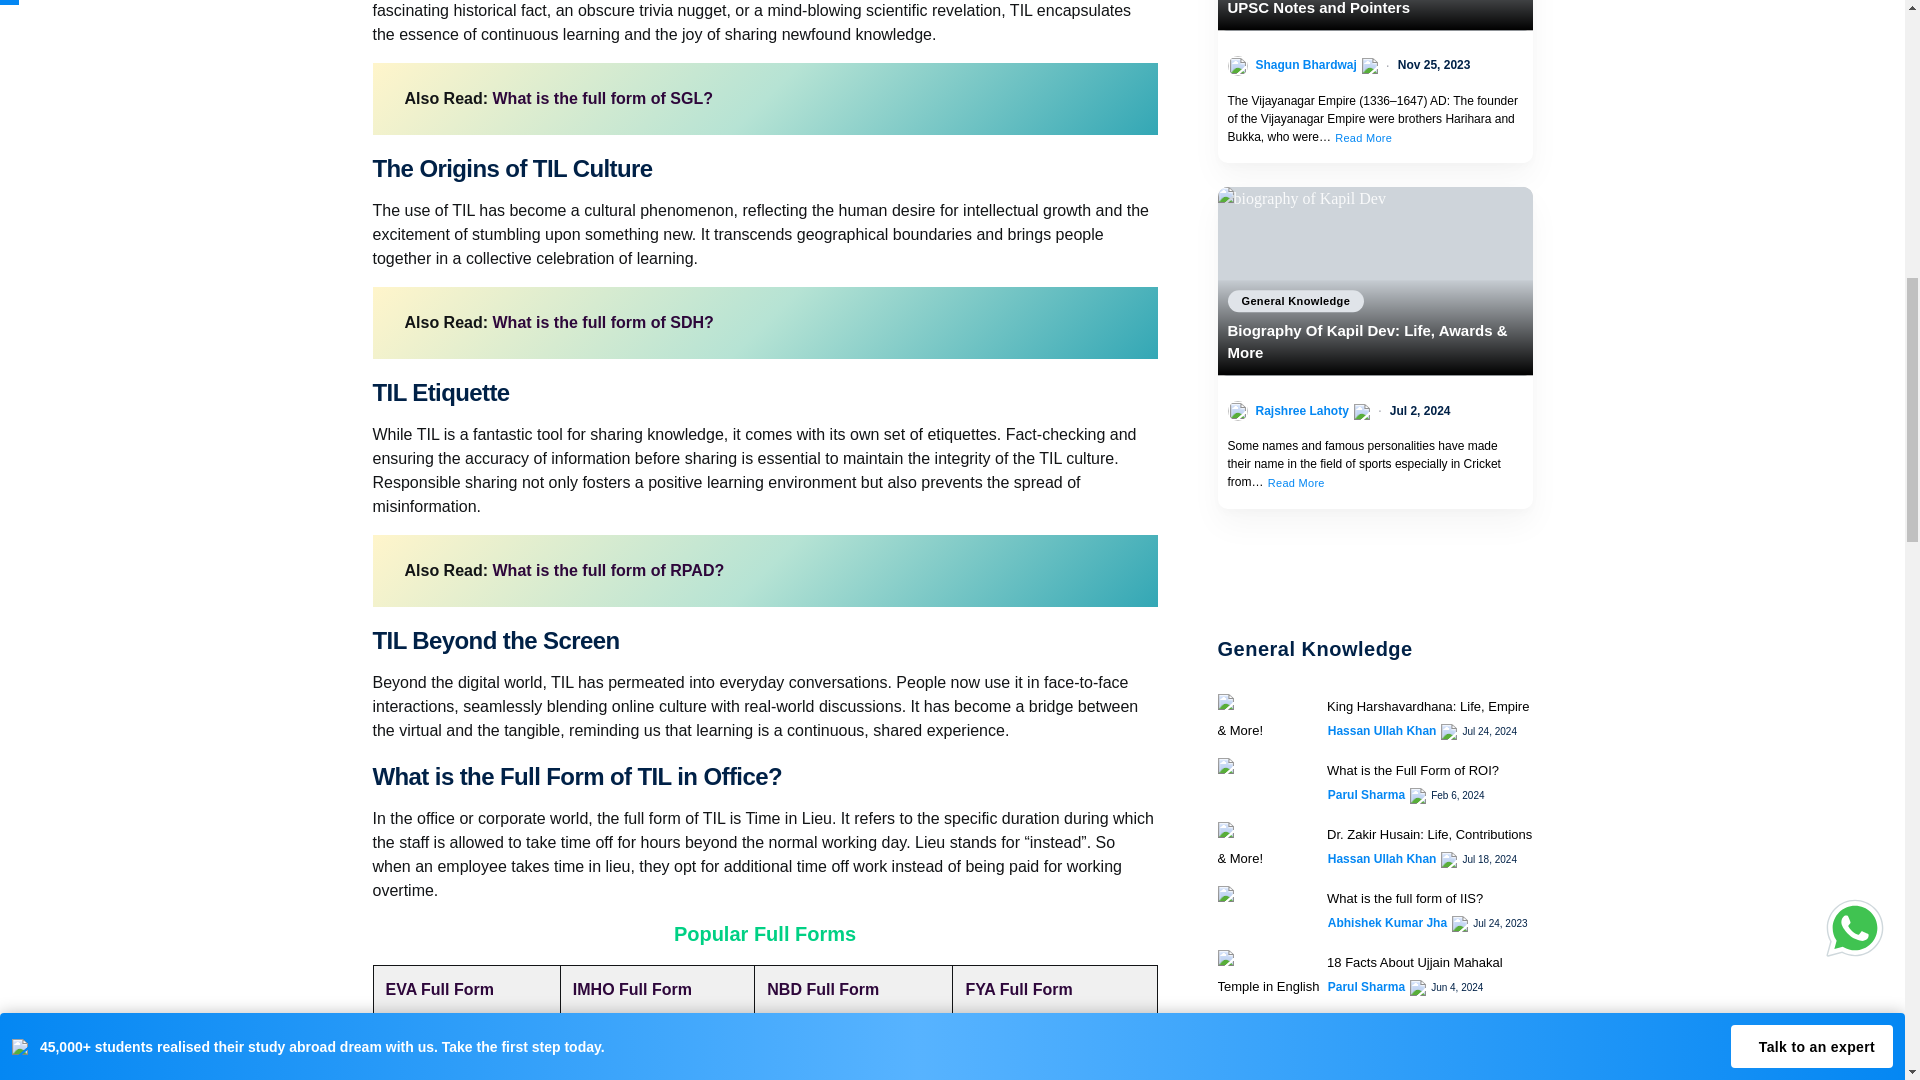 The image size is (1920, 1080). I want to click on View all posts by Hassan Ullah Khan, so click(1382, 730).